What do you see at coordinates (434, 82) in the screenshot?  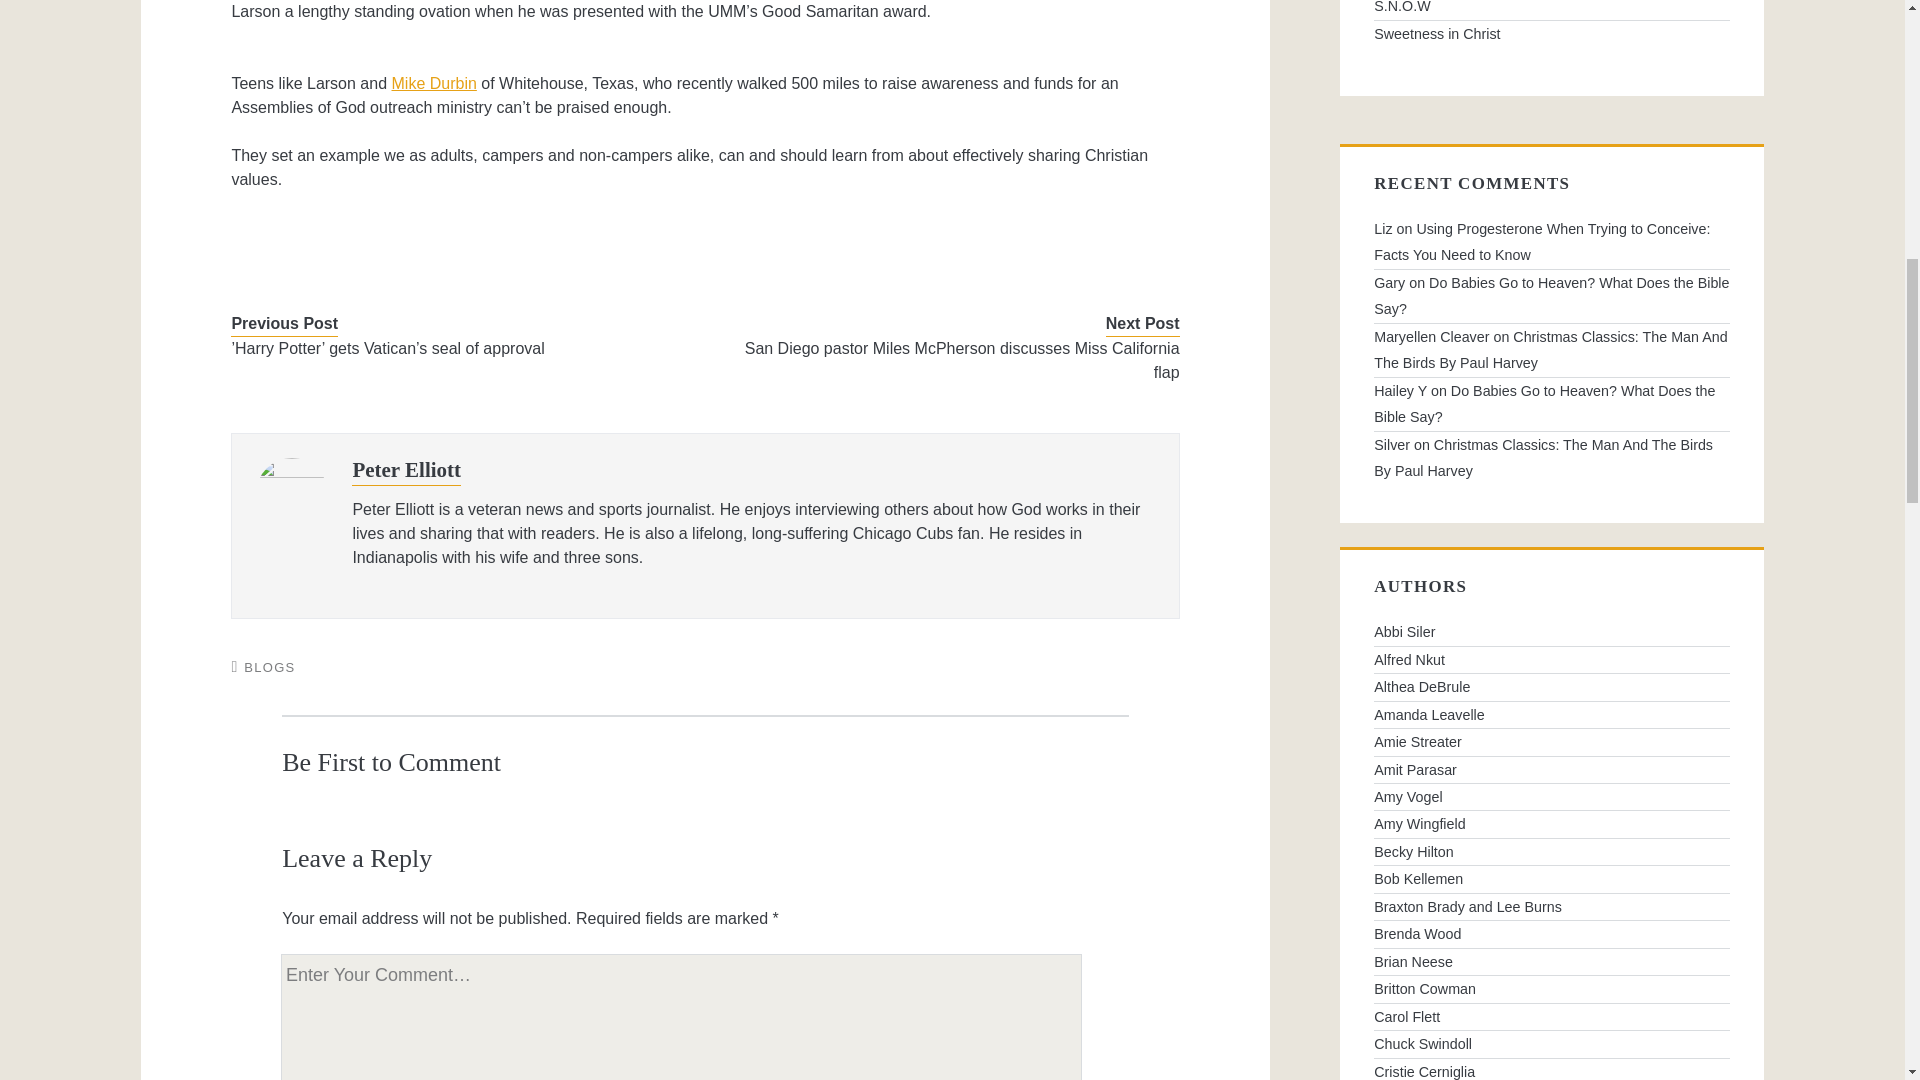 I see `Mike Durbin` at bounding box center [434, 82].